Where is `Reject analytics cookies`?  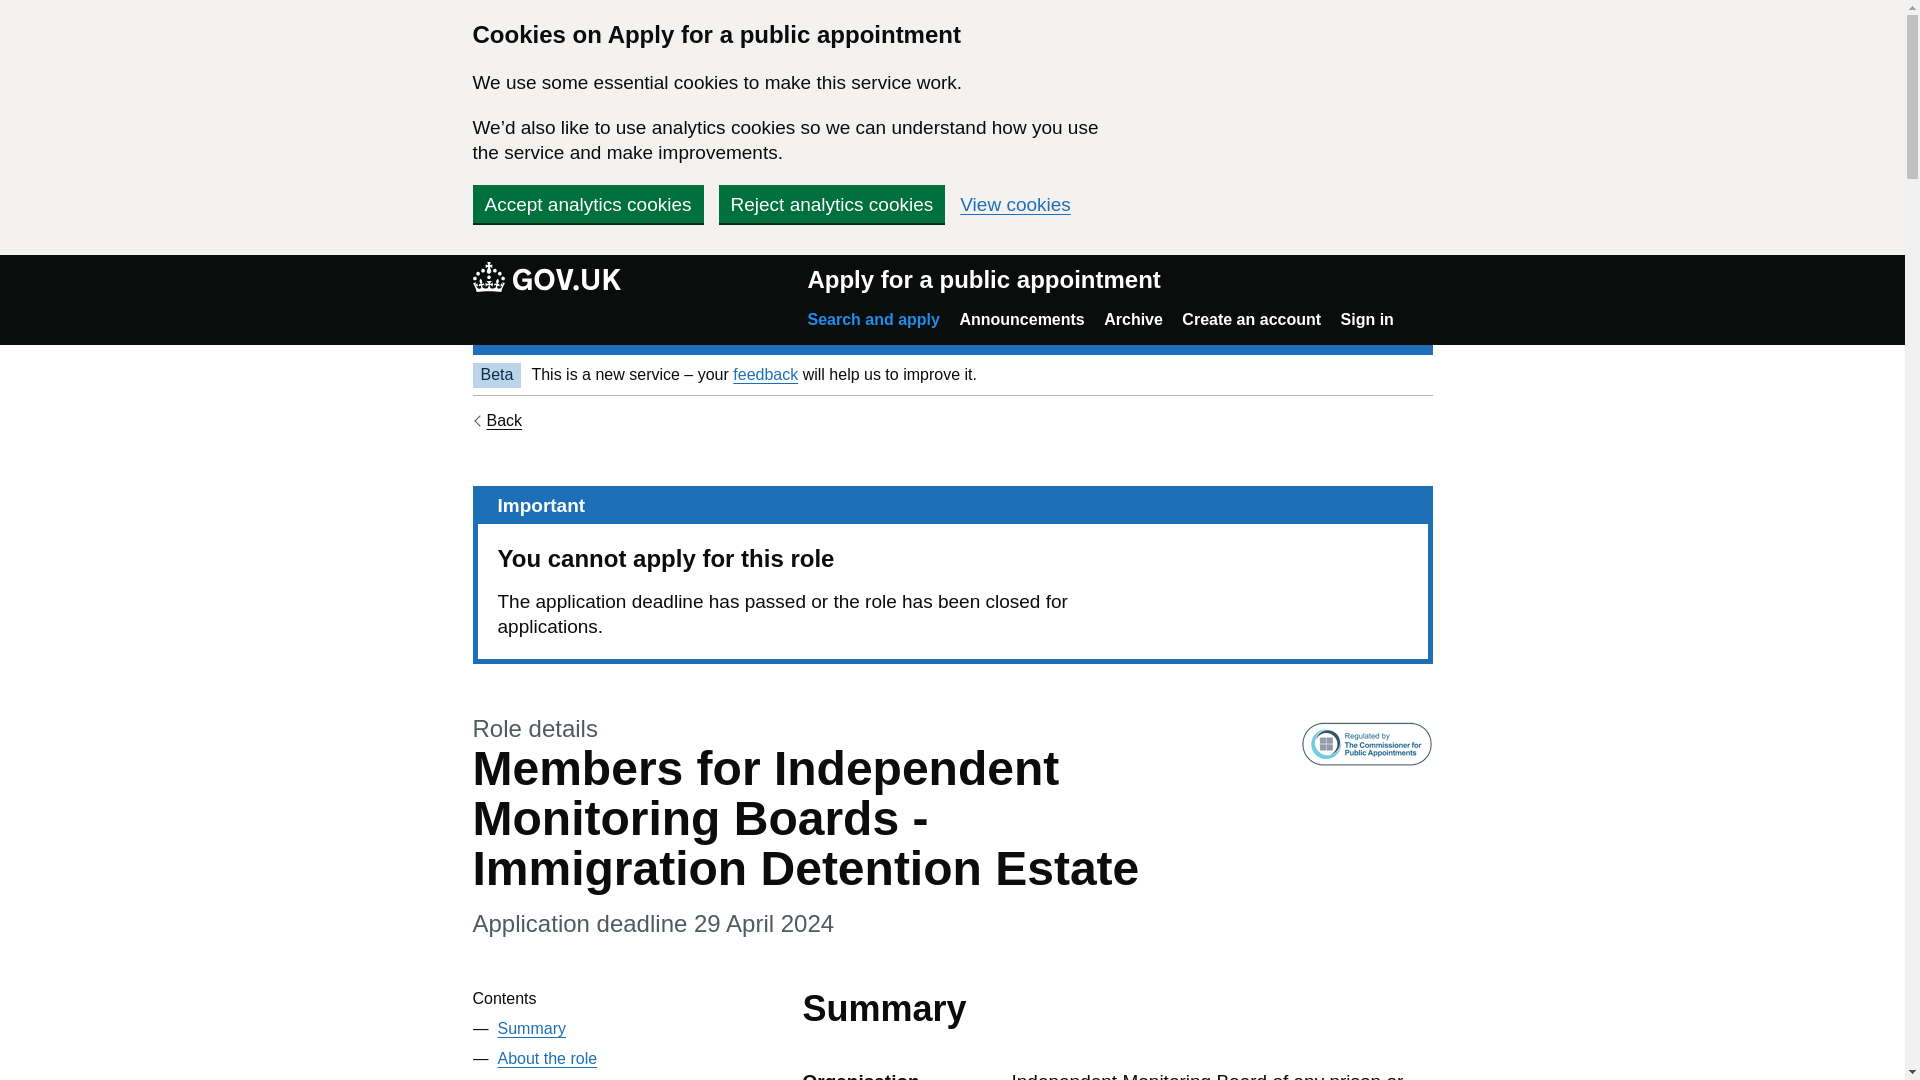 Reject analytics cookies is located at coordinates (831, 203).